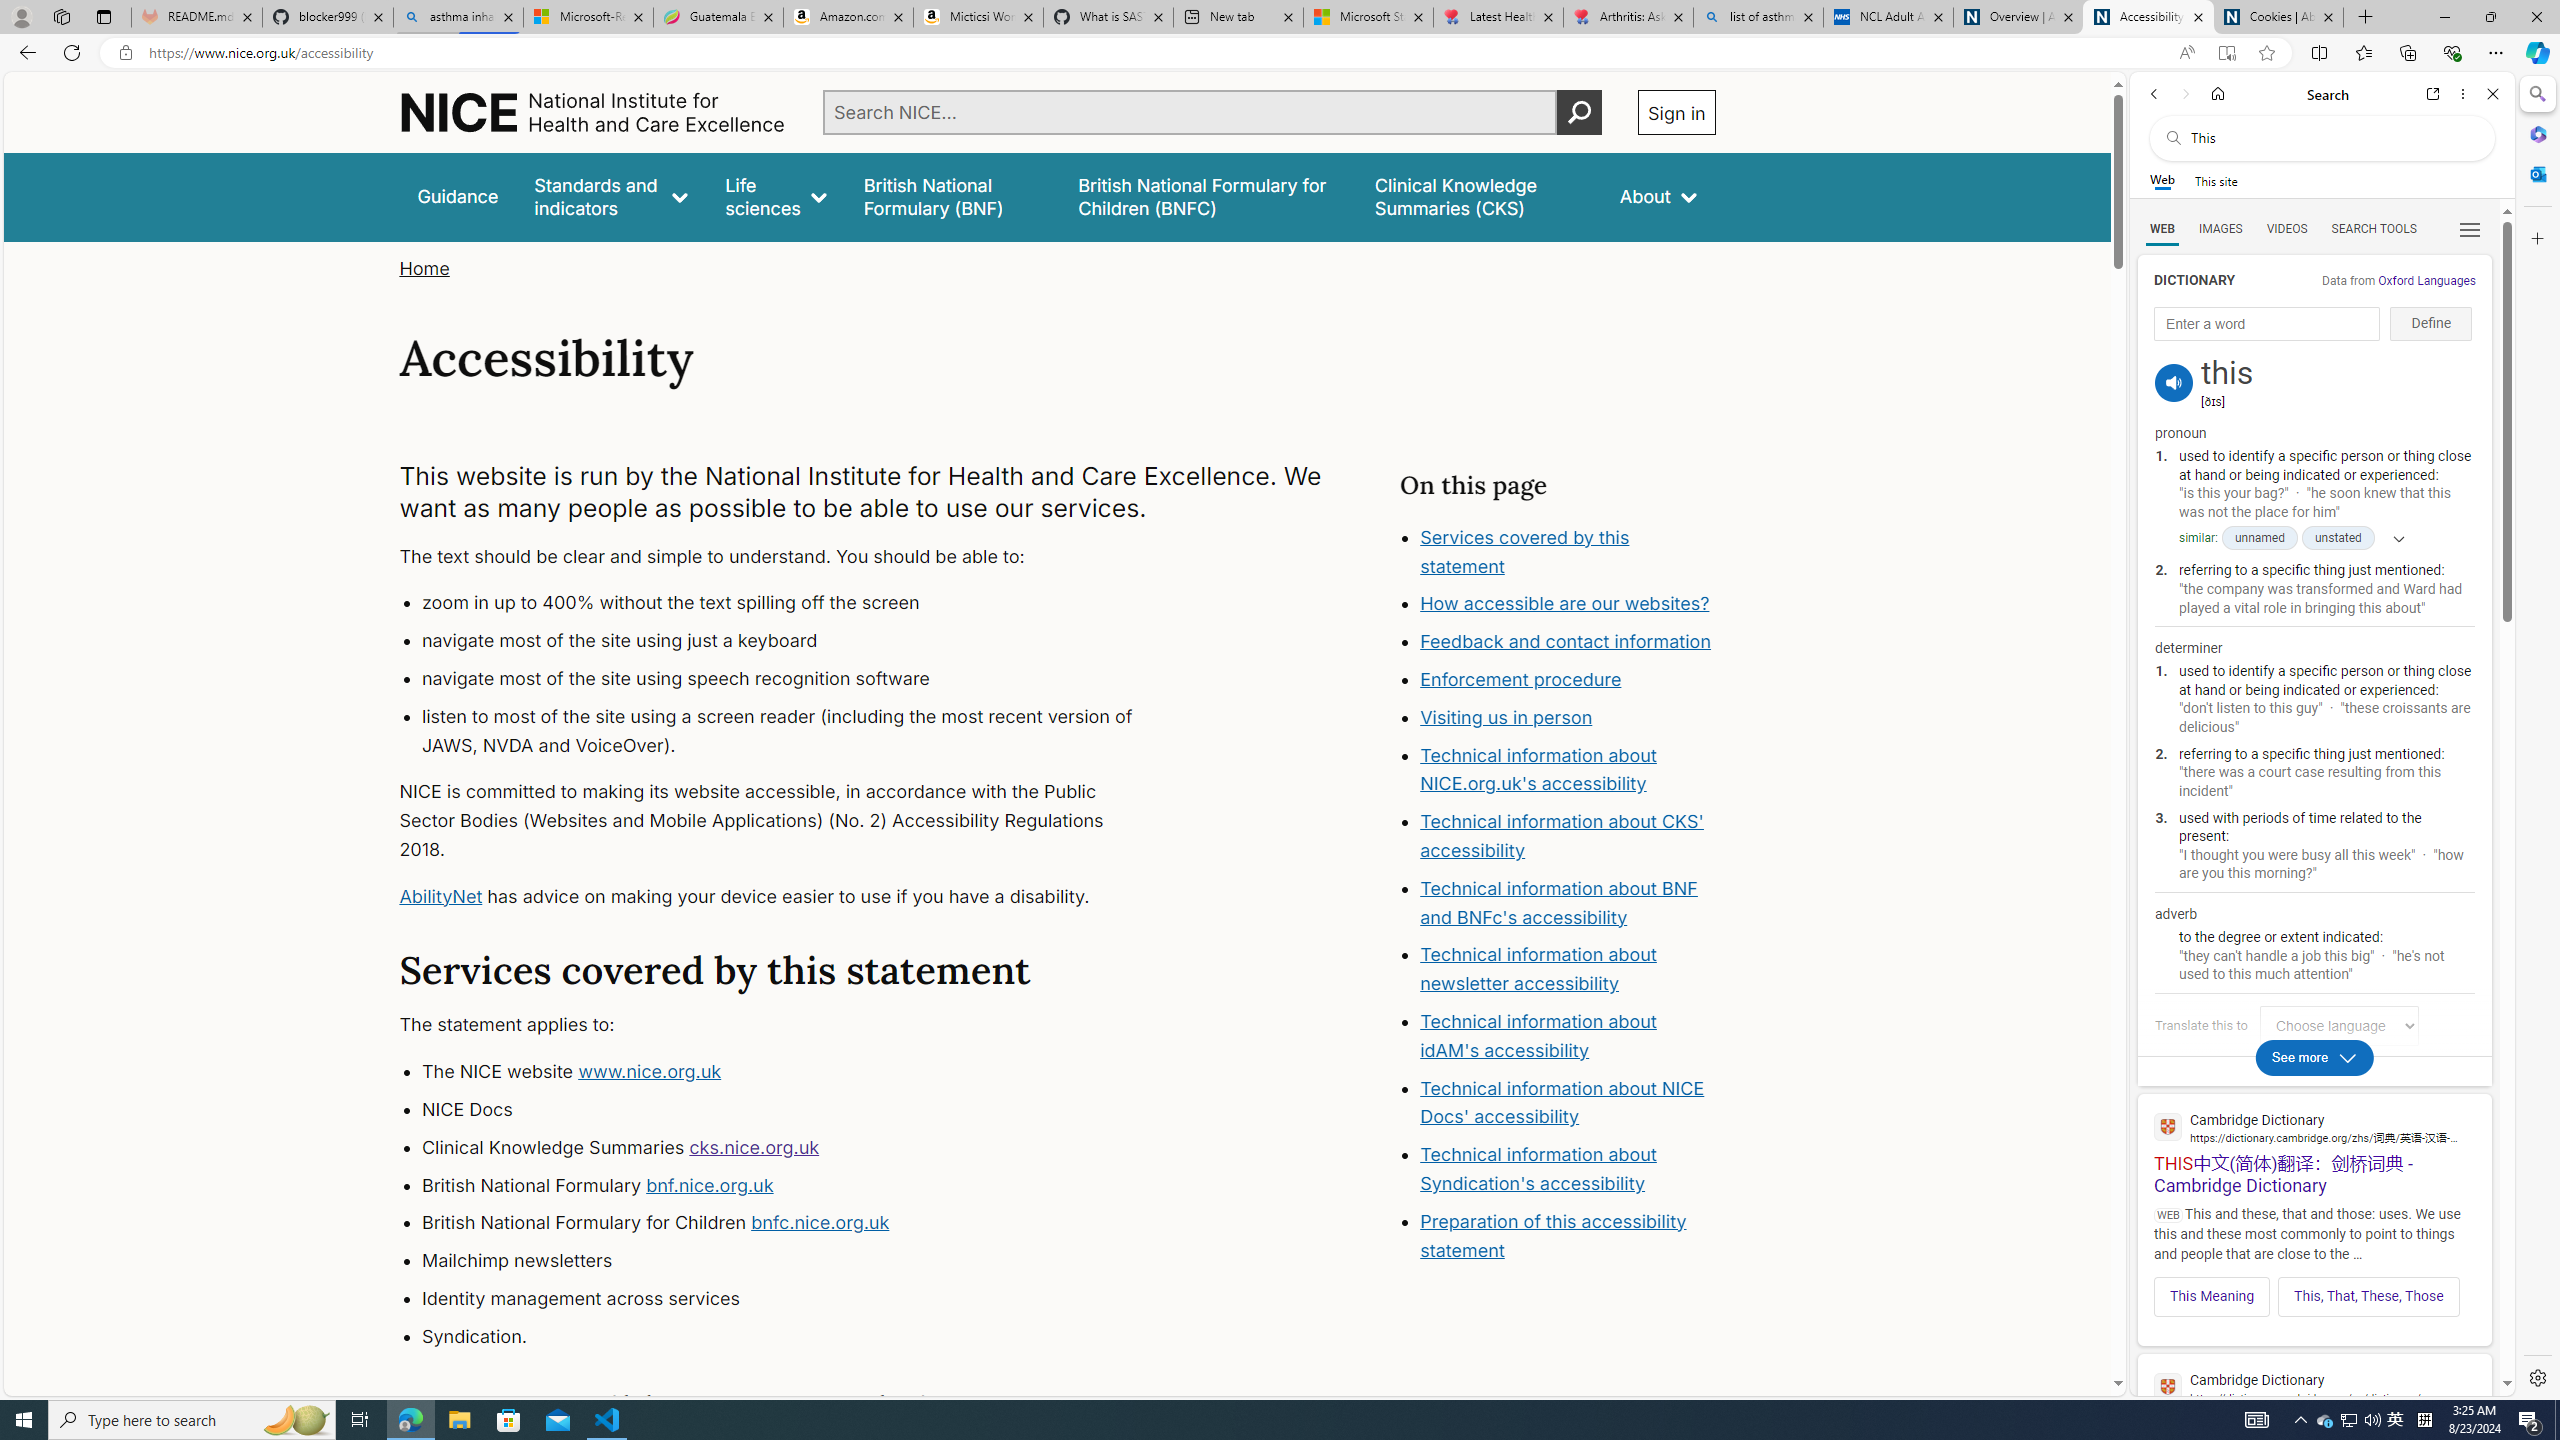 The image size is (2560, 1440). What do you see at coordinates (796, 604) in the screenshot?
I see `zoom in up to 400% without the text spilling off the screen` at bounding box center [796, 604].